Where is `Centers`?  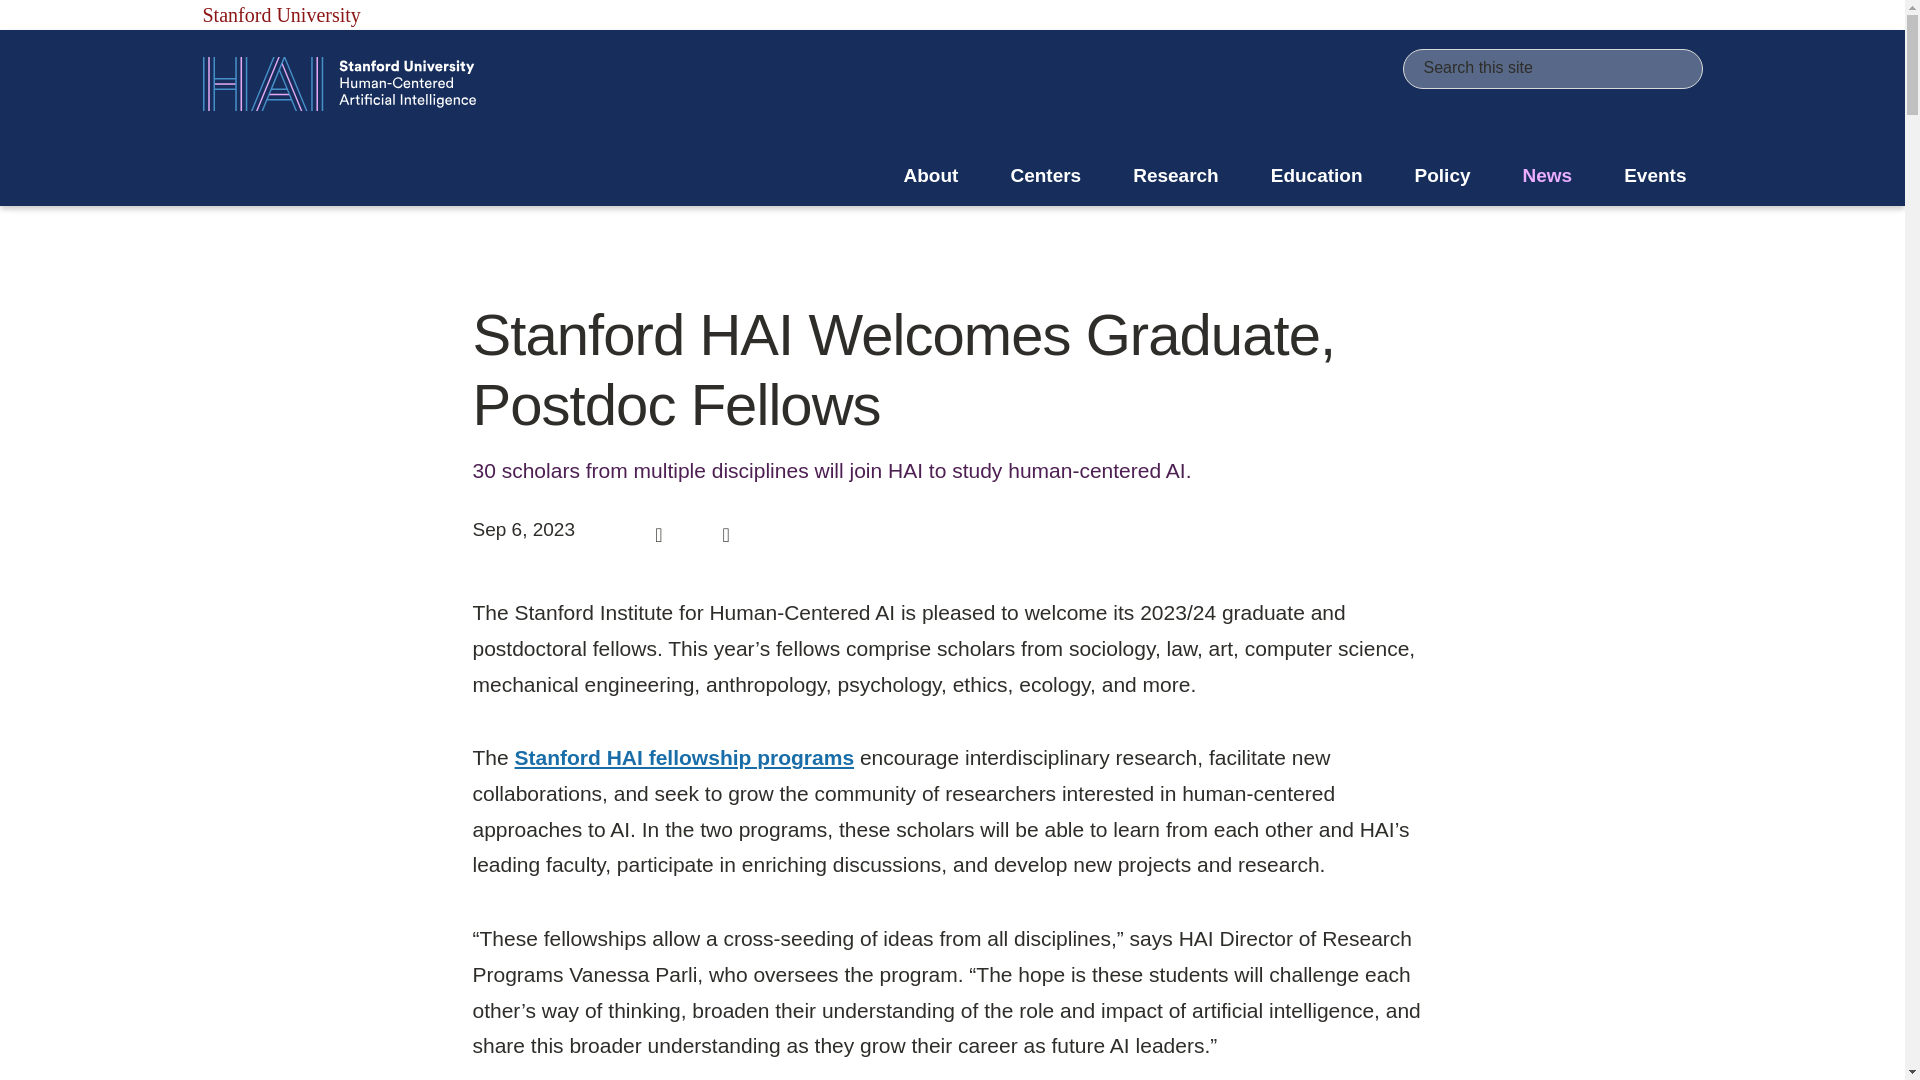
Centers is located at coordinates (1045, 176).